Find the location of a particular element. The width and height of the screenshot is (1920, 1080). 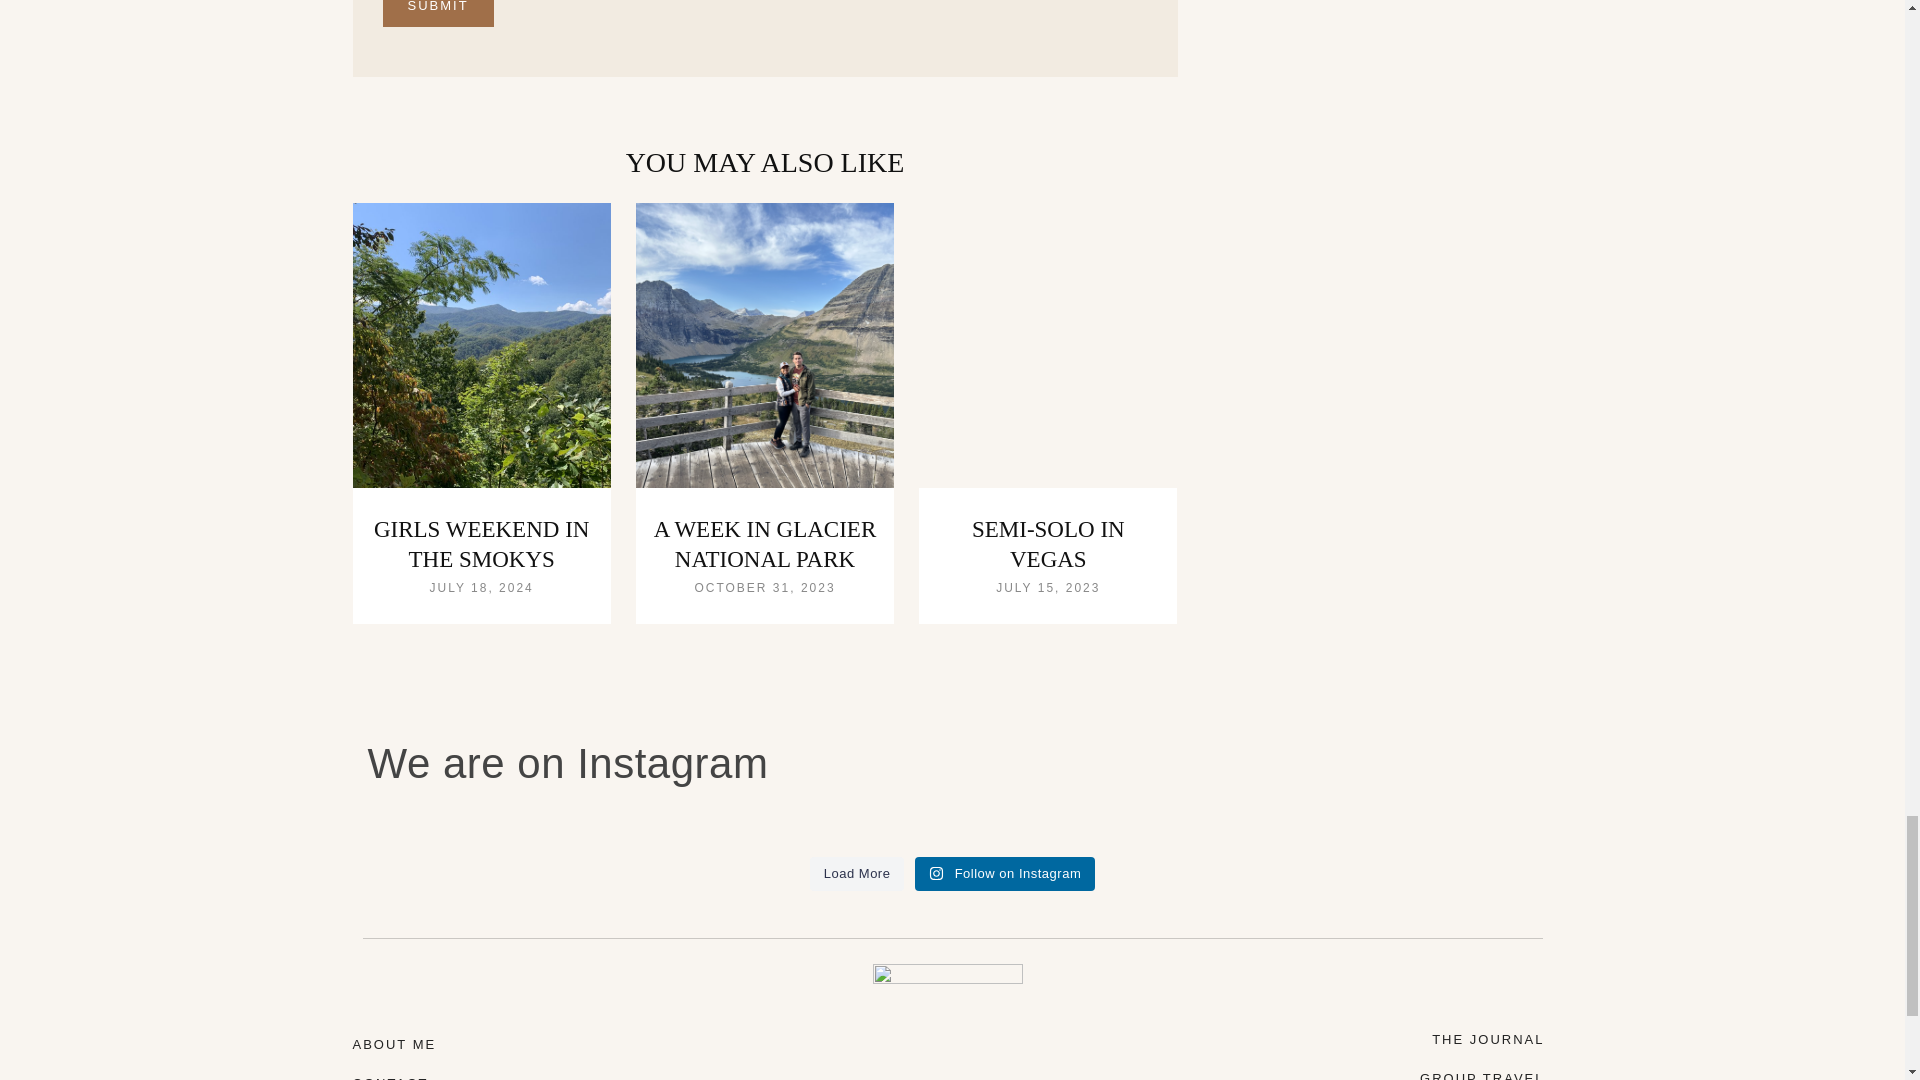

GIRLS WEEKEND IN THE SMOKYS is located at coordinates (482, 544).